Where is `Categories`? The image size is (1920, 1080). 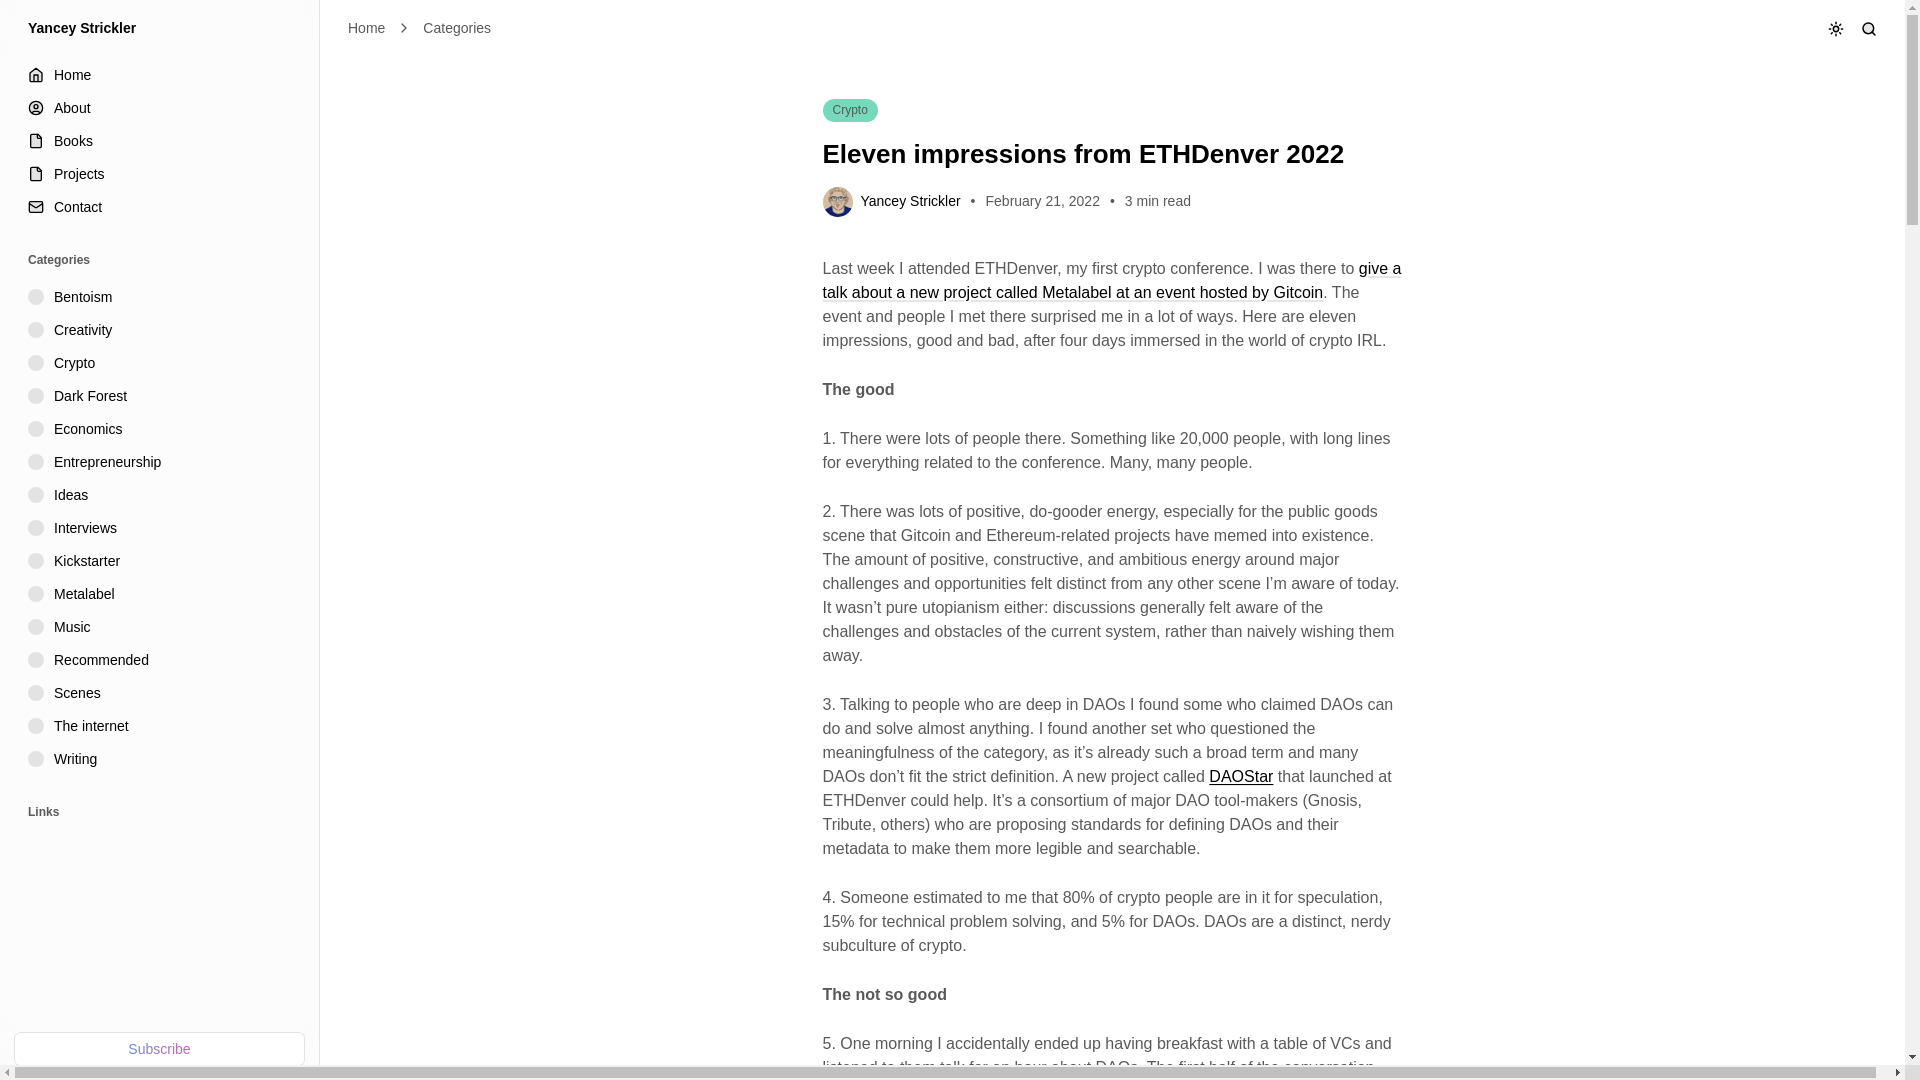
Categories is located at coordinates (456, 28).